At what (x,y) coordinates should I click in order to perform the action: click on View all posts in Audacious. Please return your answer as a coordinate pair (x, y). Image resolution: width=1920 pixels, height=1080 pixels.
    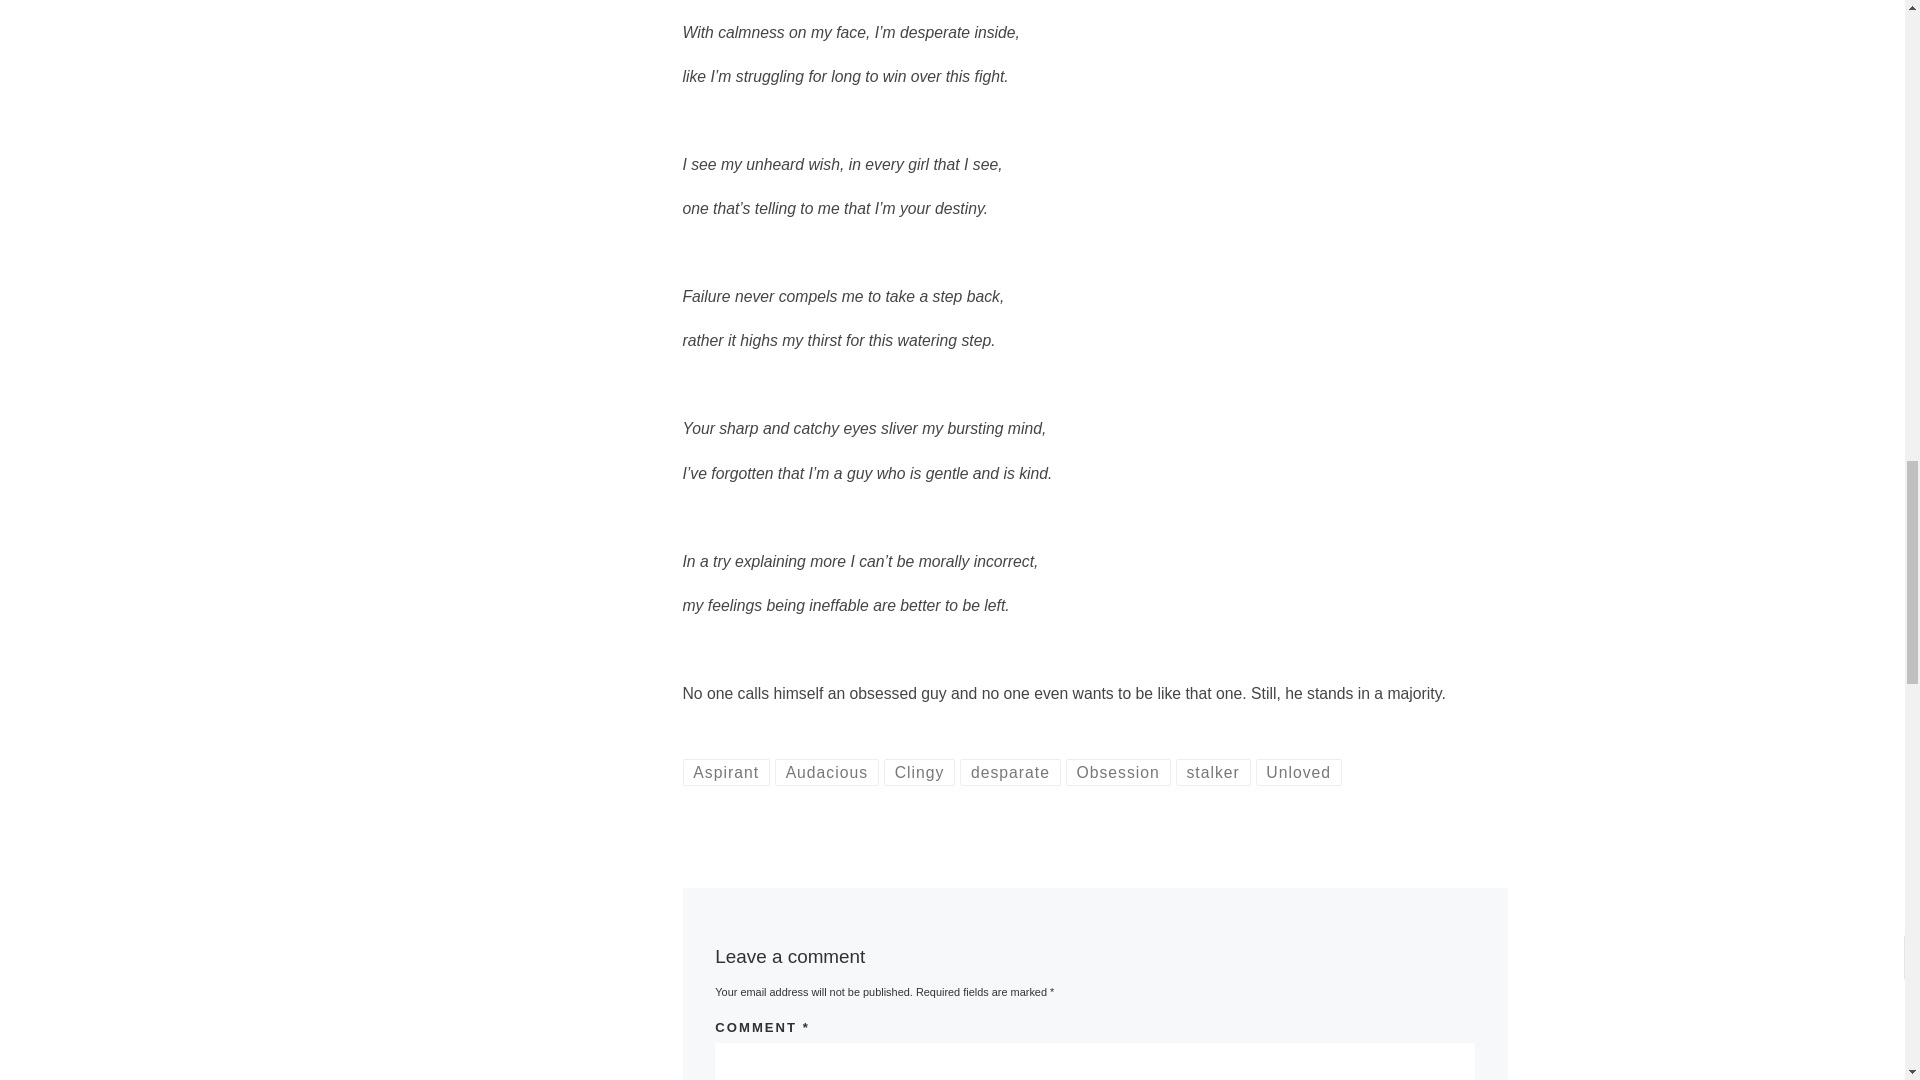
    Looking at the image, I should click on (827, 773).